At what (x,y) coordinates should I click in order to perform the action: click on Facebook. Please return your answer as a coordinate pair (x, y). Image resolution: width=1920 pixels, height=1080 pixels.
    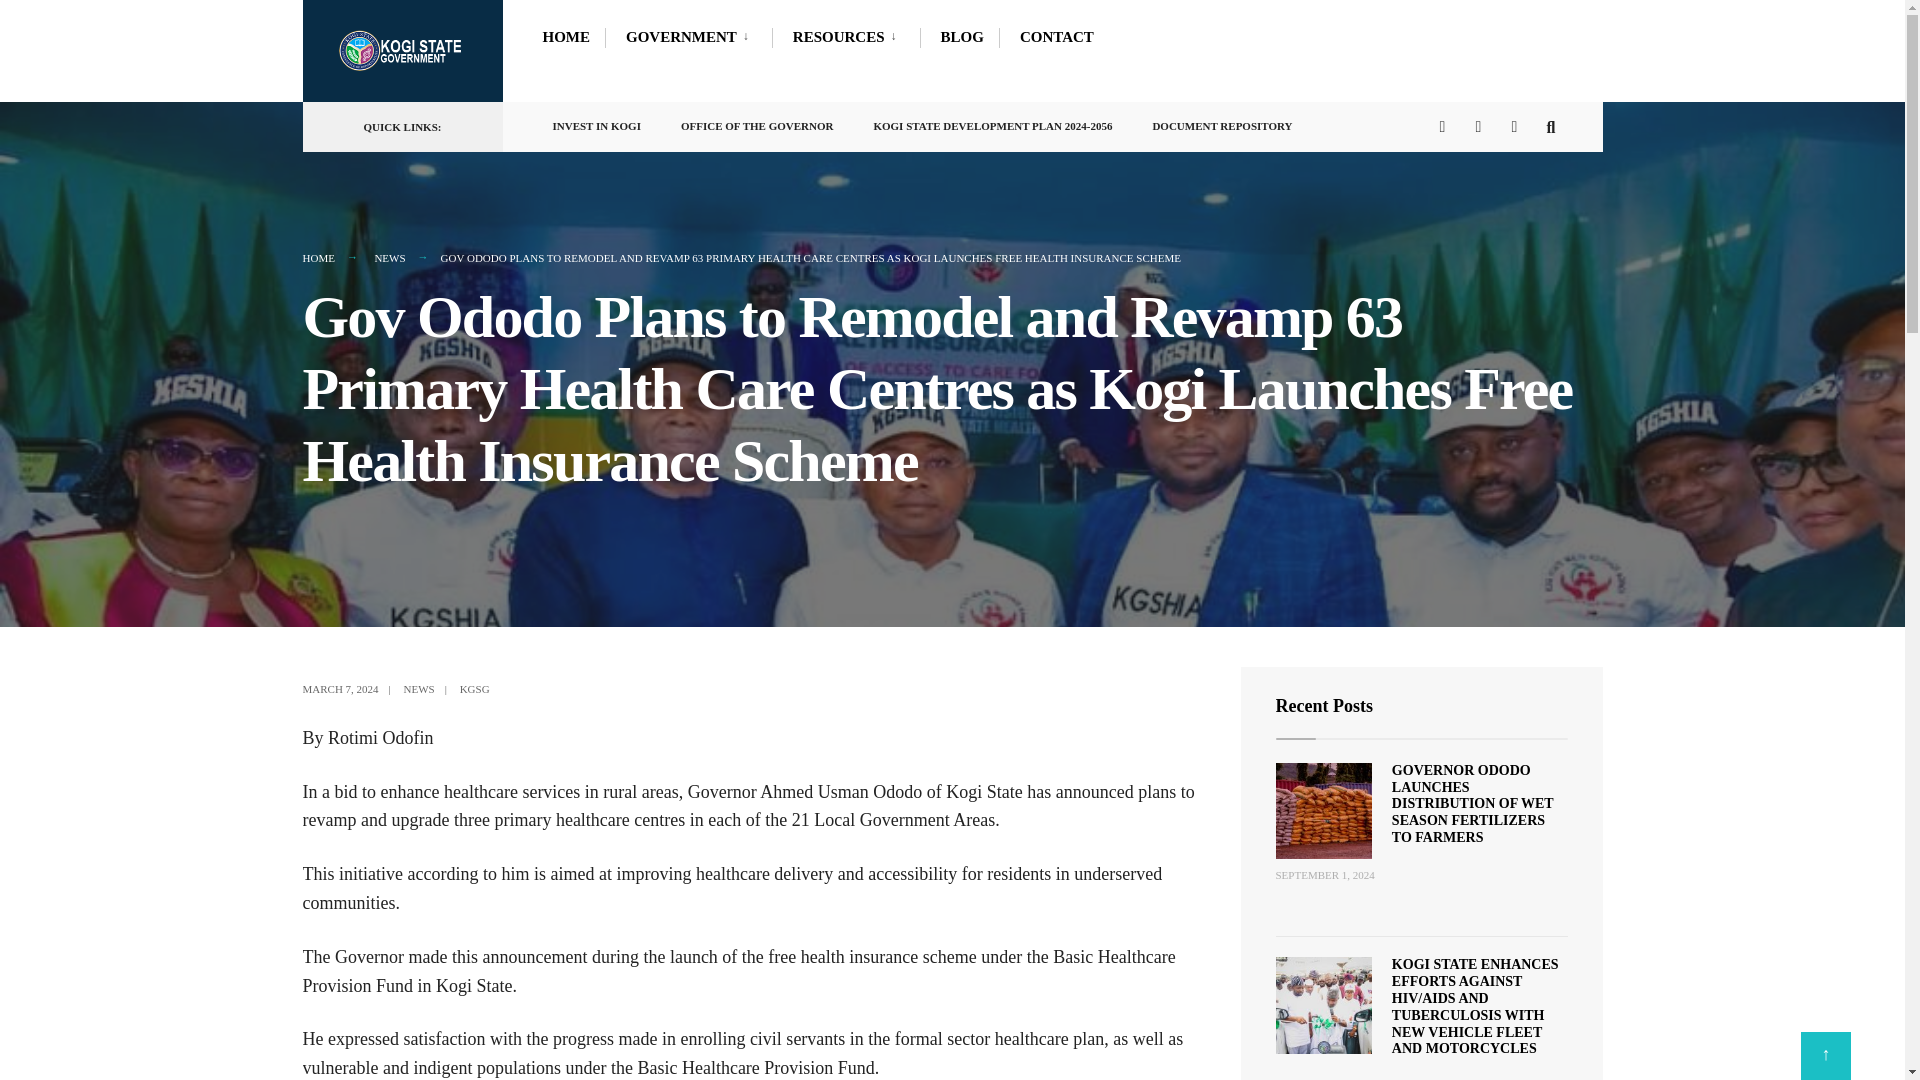
    Looking at the image, I should click on (1446, 125).